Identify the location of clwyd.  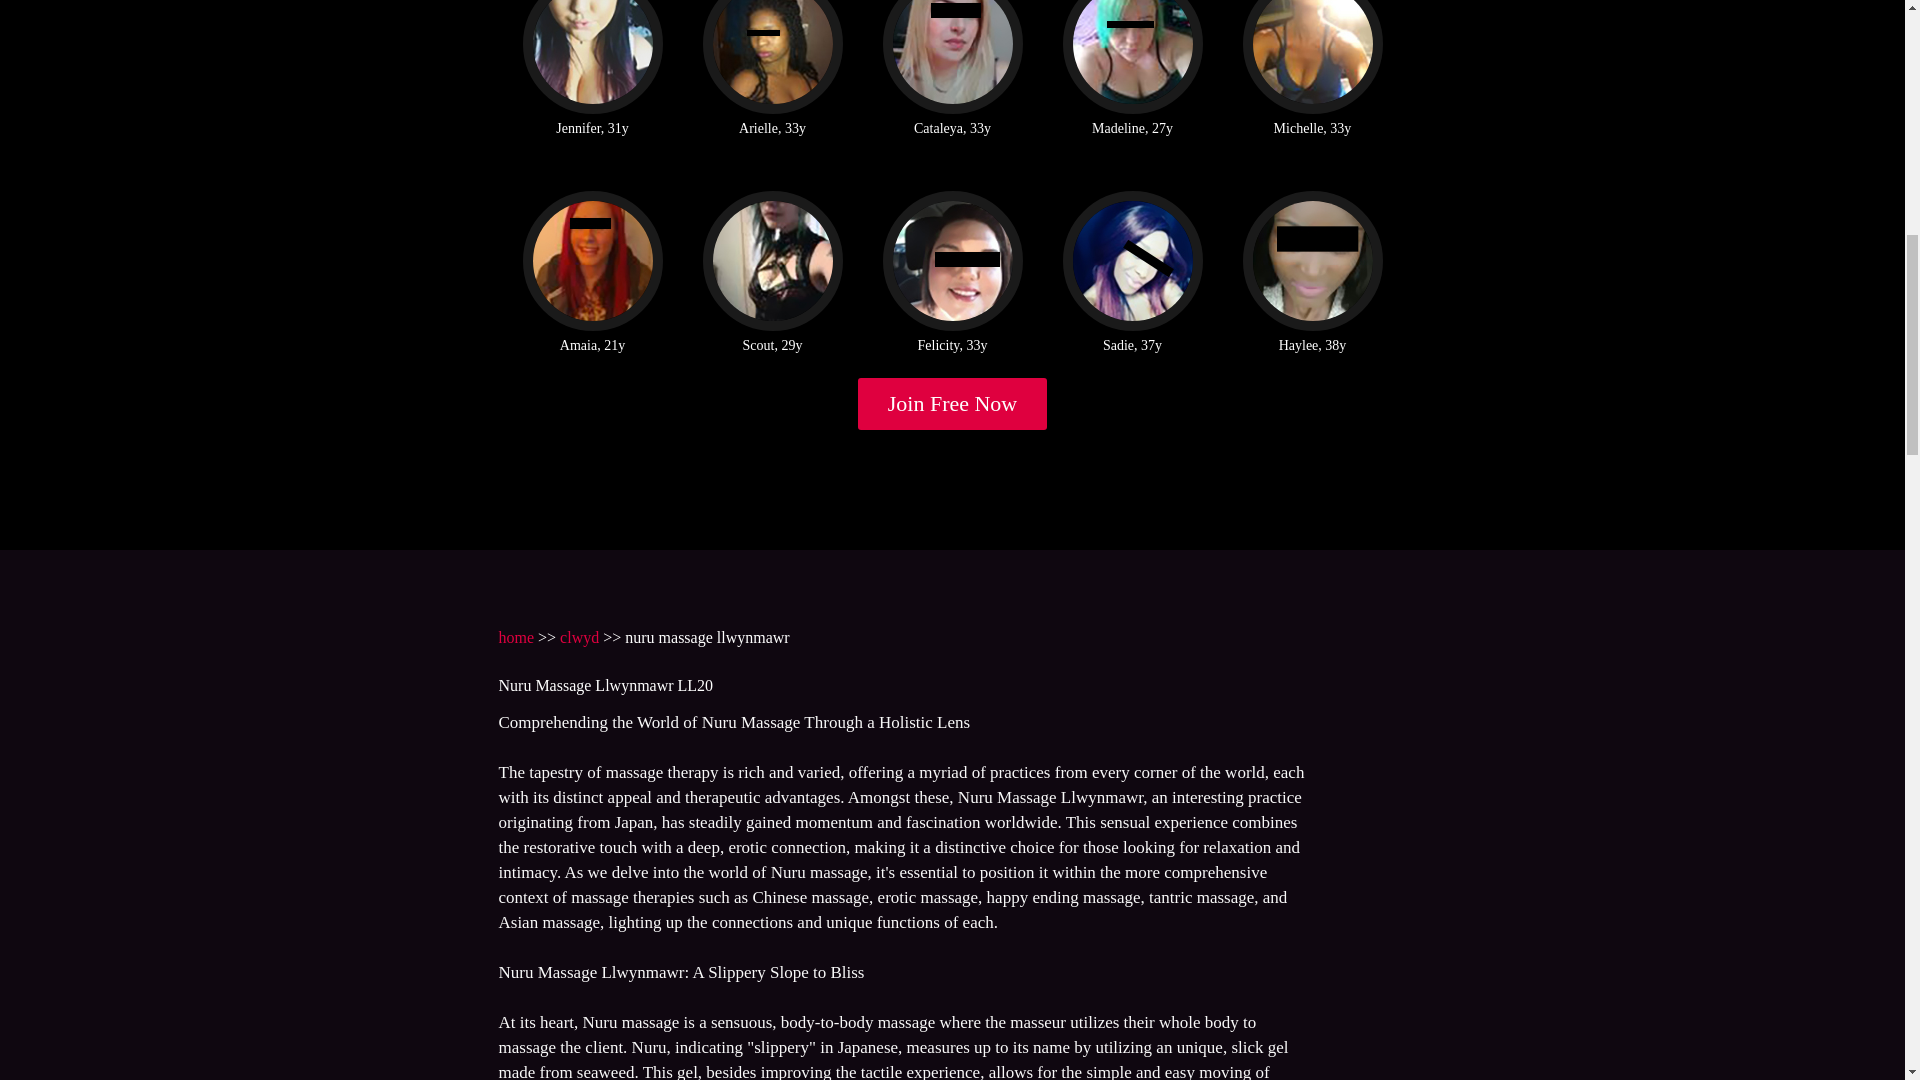
(580, 636).